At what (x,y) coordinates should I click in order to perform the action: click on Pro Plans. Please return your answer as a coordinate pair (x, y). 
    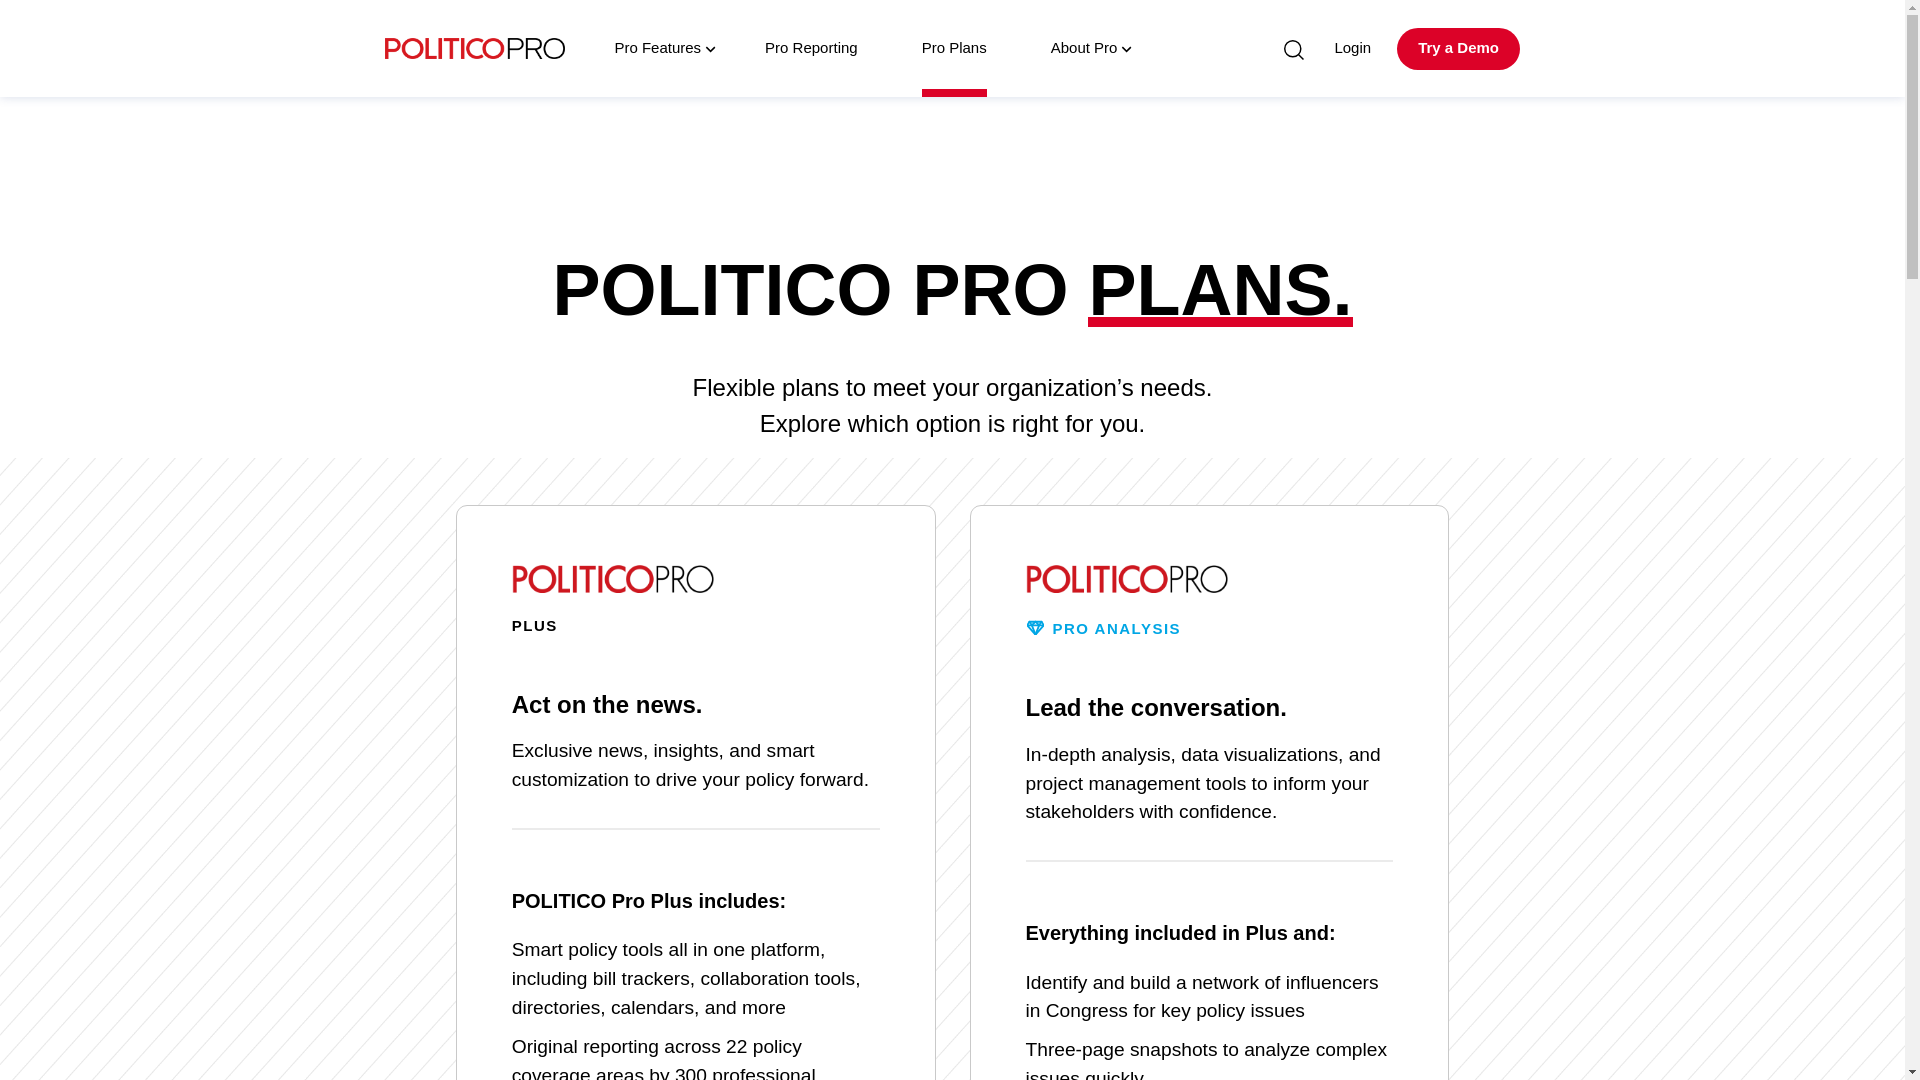
    Looking at the image, I should click on (954, 48).